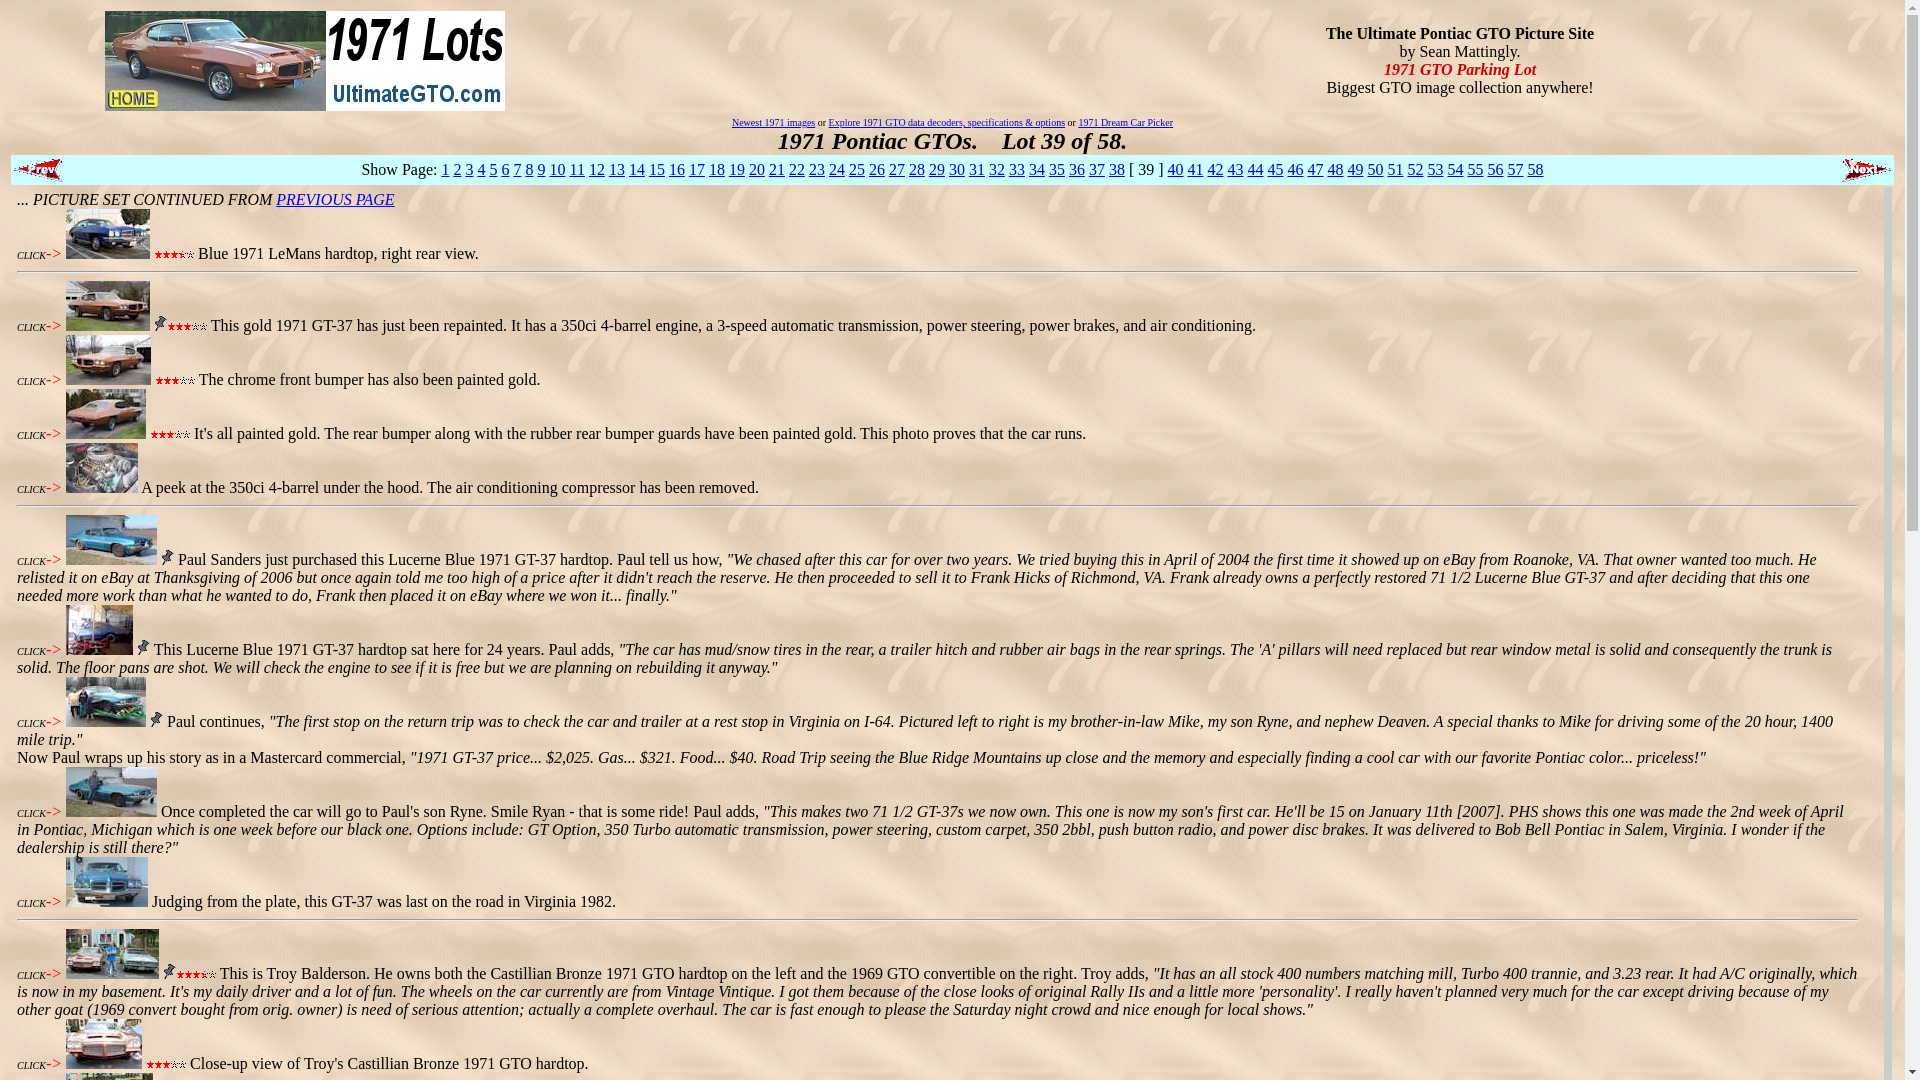  I want to click on 35, so click(1056, 169).